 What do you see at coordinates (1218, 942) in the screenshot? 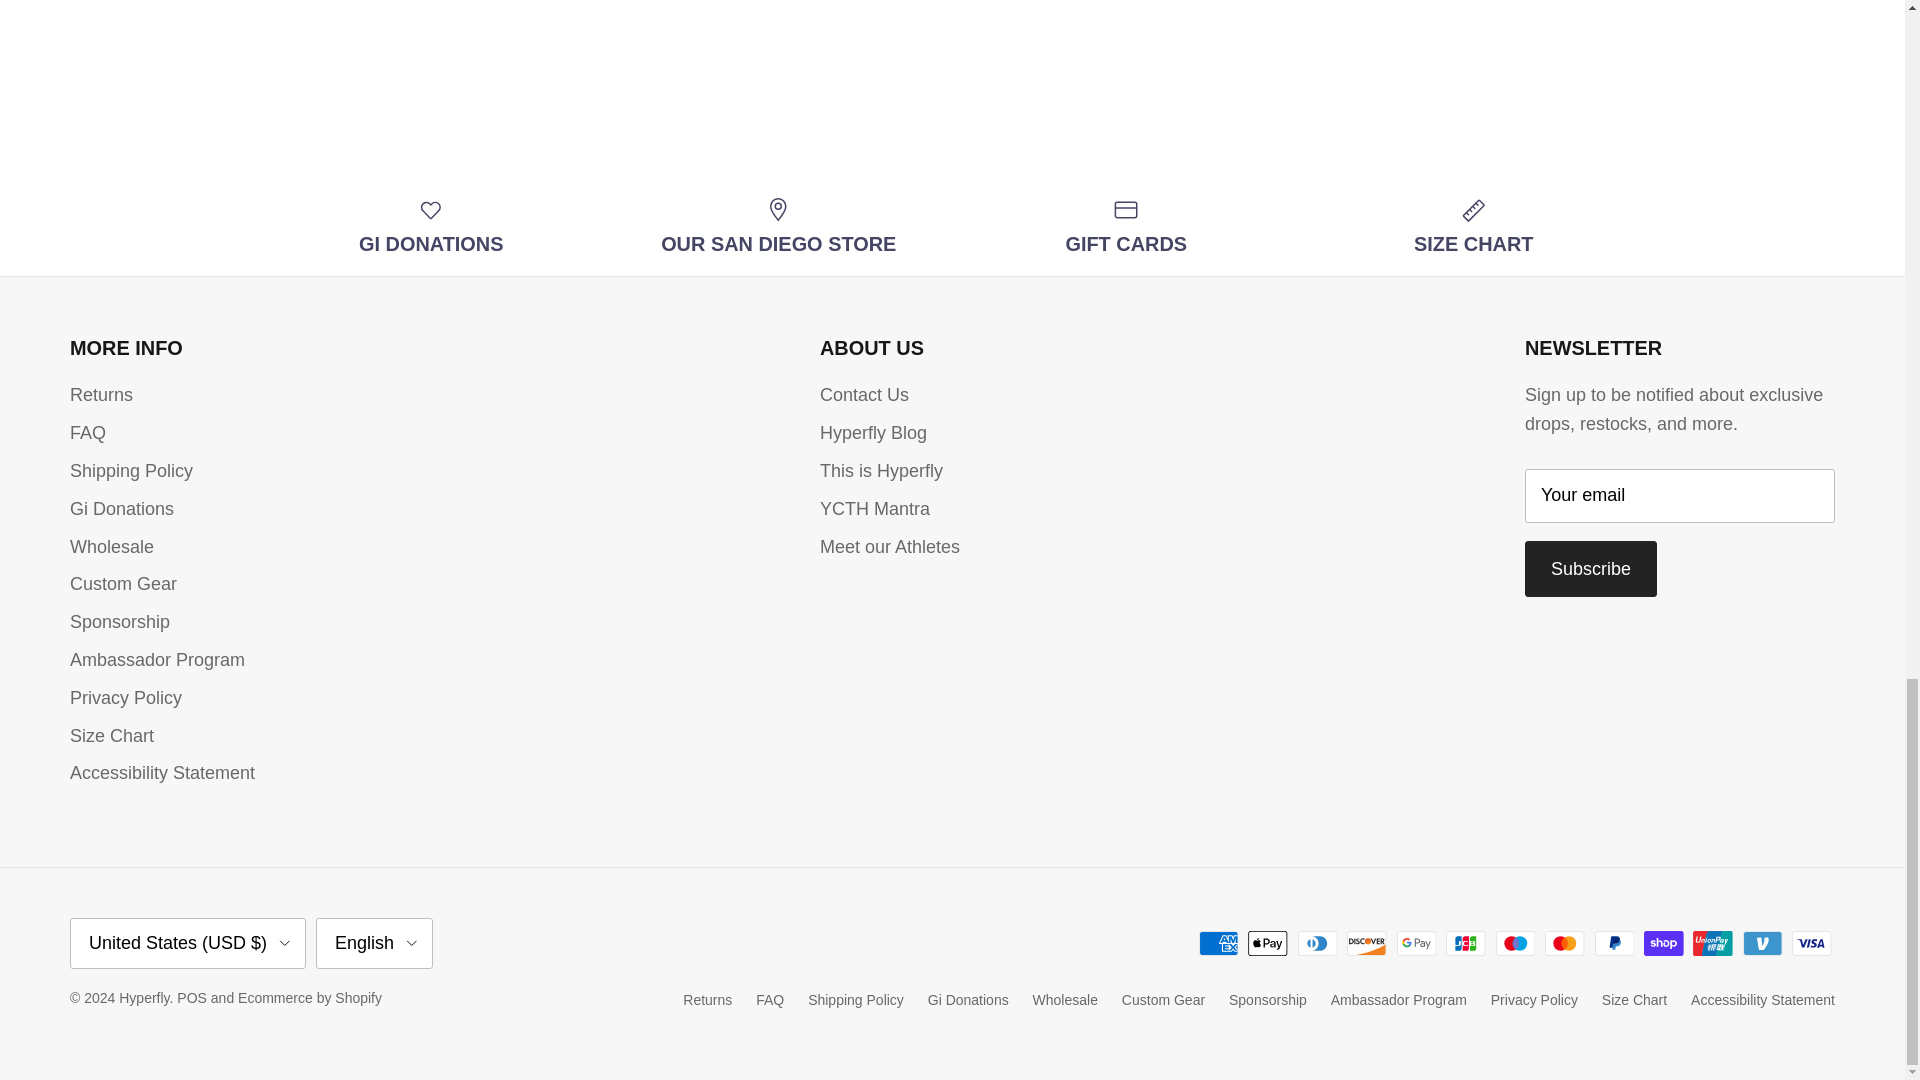
I see `American Express` at bounding box center [1218, 942].